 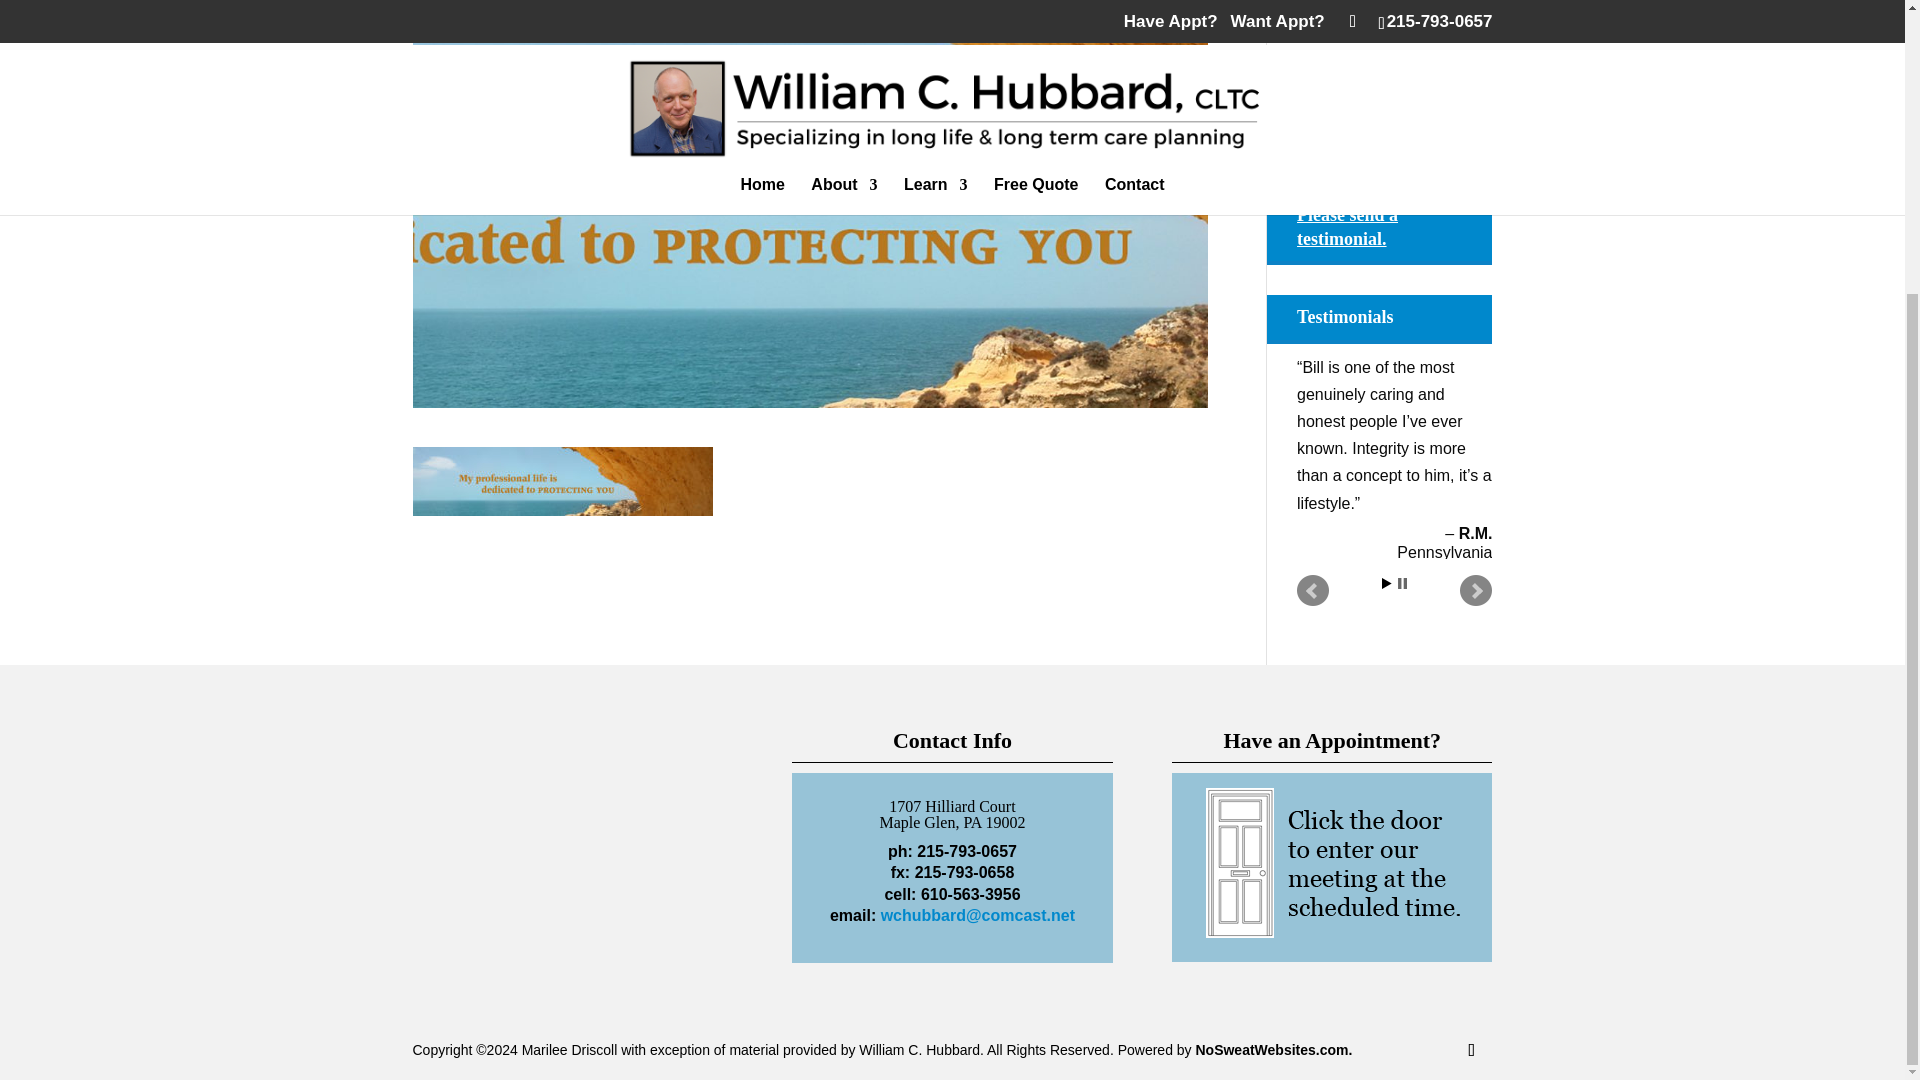 I want to click on Free Quote, so click(x=1338, y=59).